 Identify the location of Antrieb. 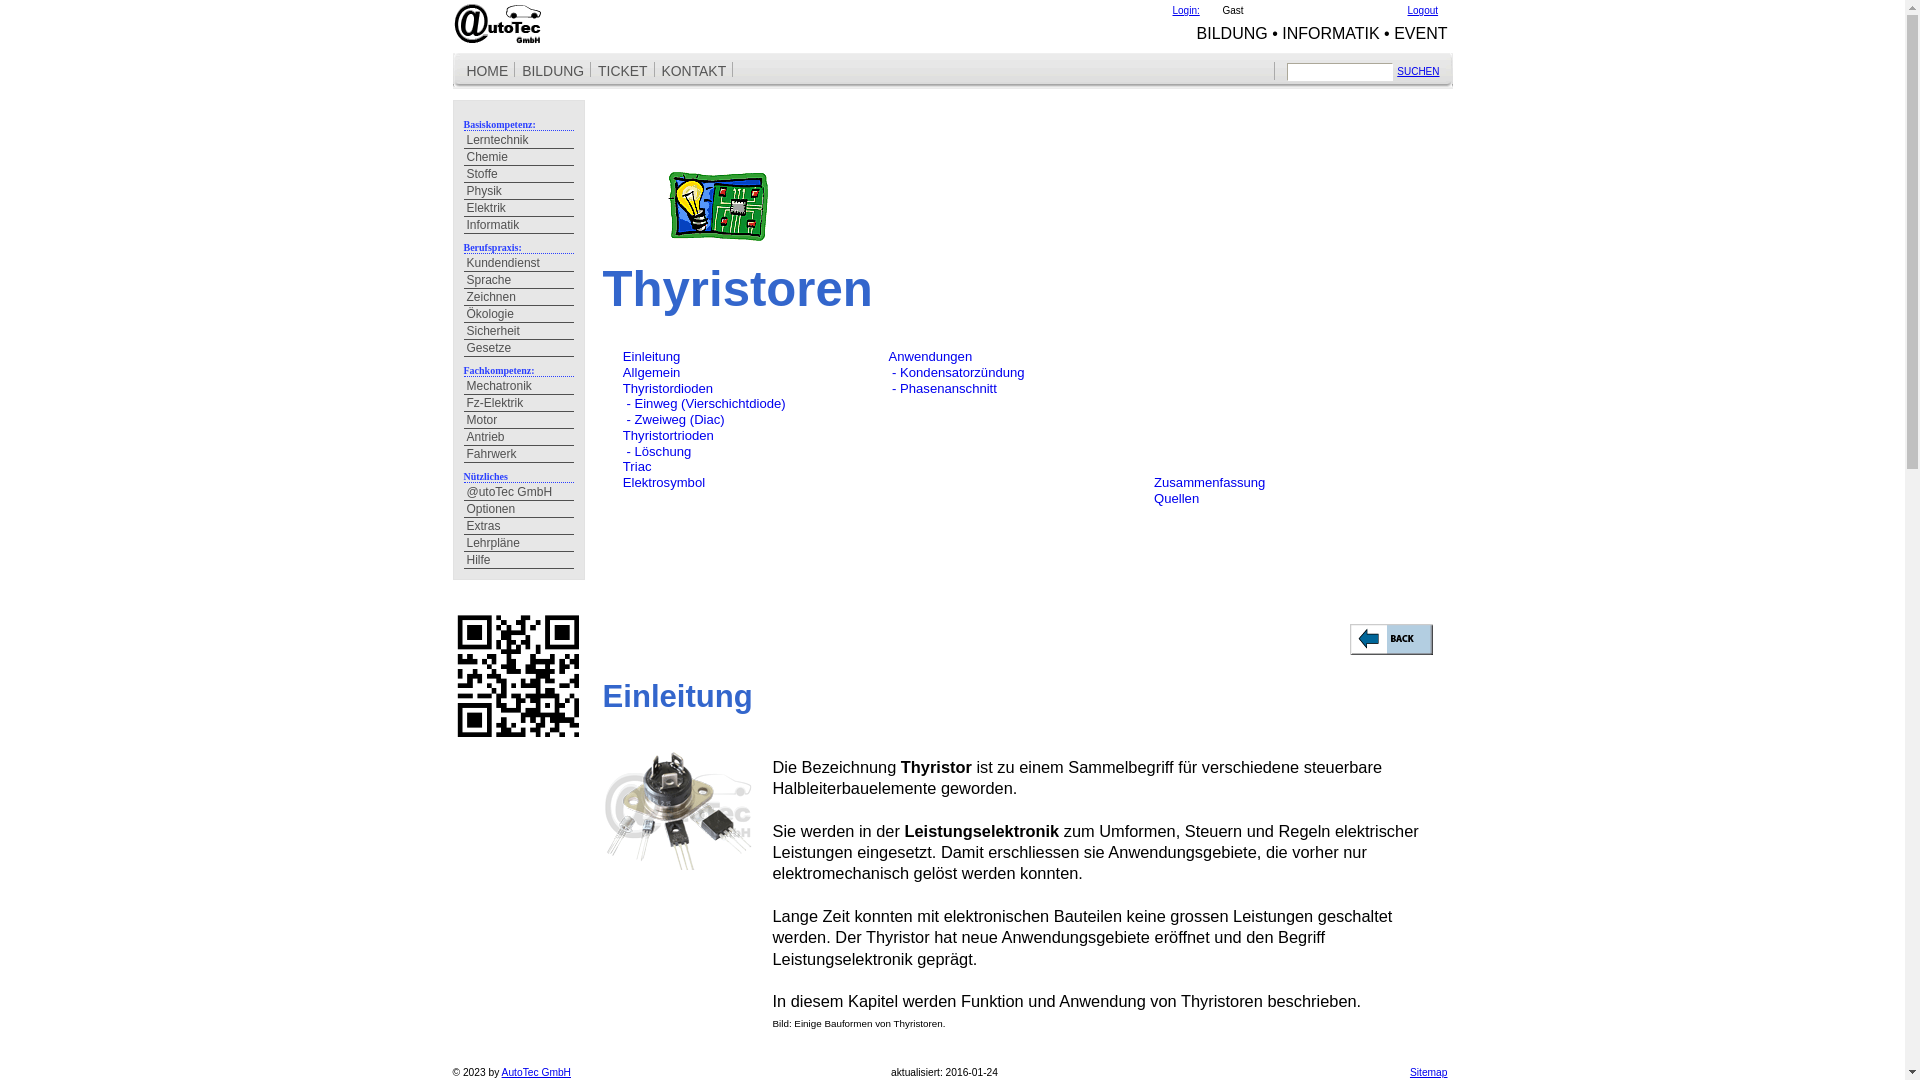
(519, 438).